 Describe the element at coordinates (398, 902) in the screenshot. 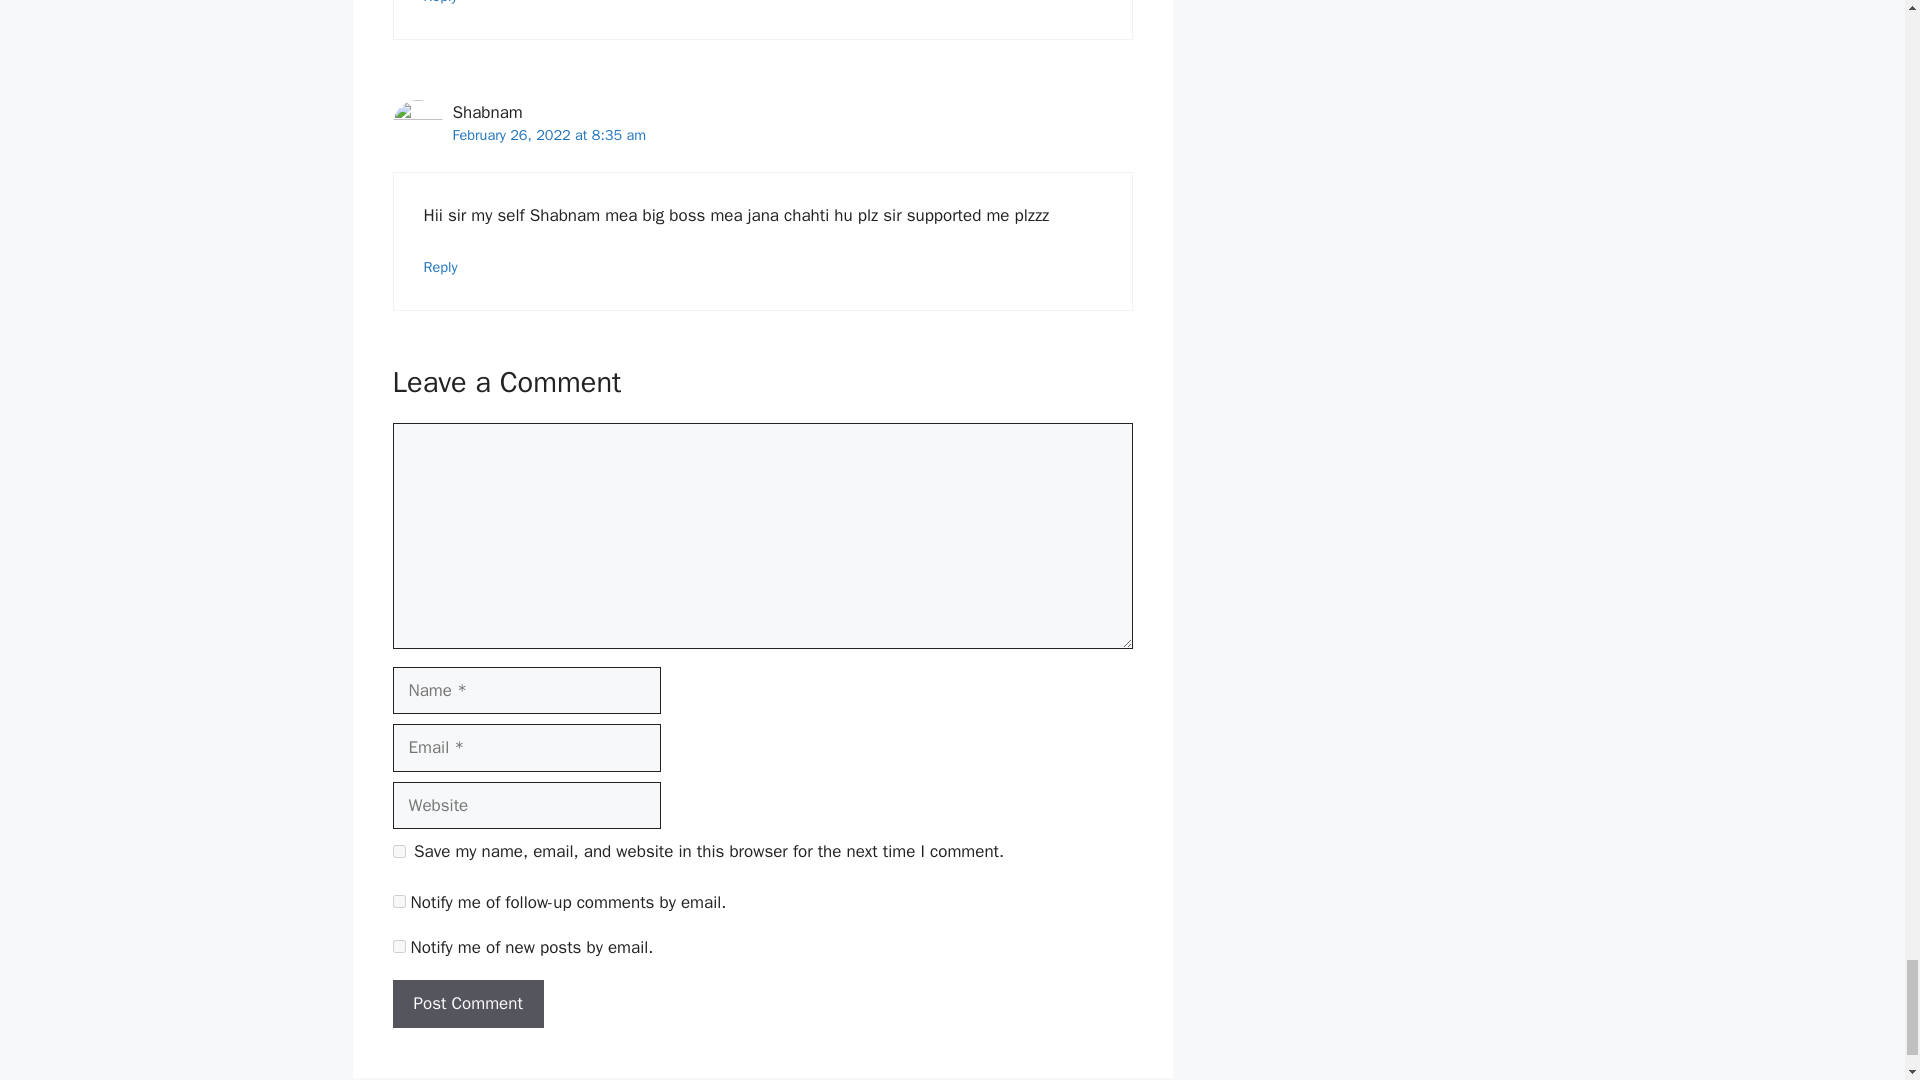

I see `subscribe` at that location.